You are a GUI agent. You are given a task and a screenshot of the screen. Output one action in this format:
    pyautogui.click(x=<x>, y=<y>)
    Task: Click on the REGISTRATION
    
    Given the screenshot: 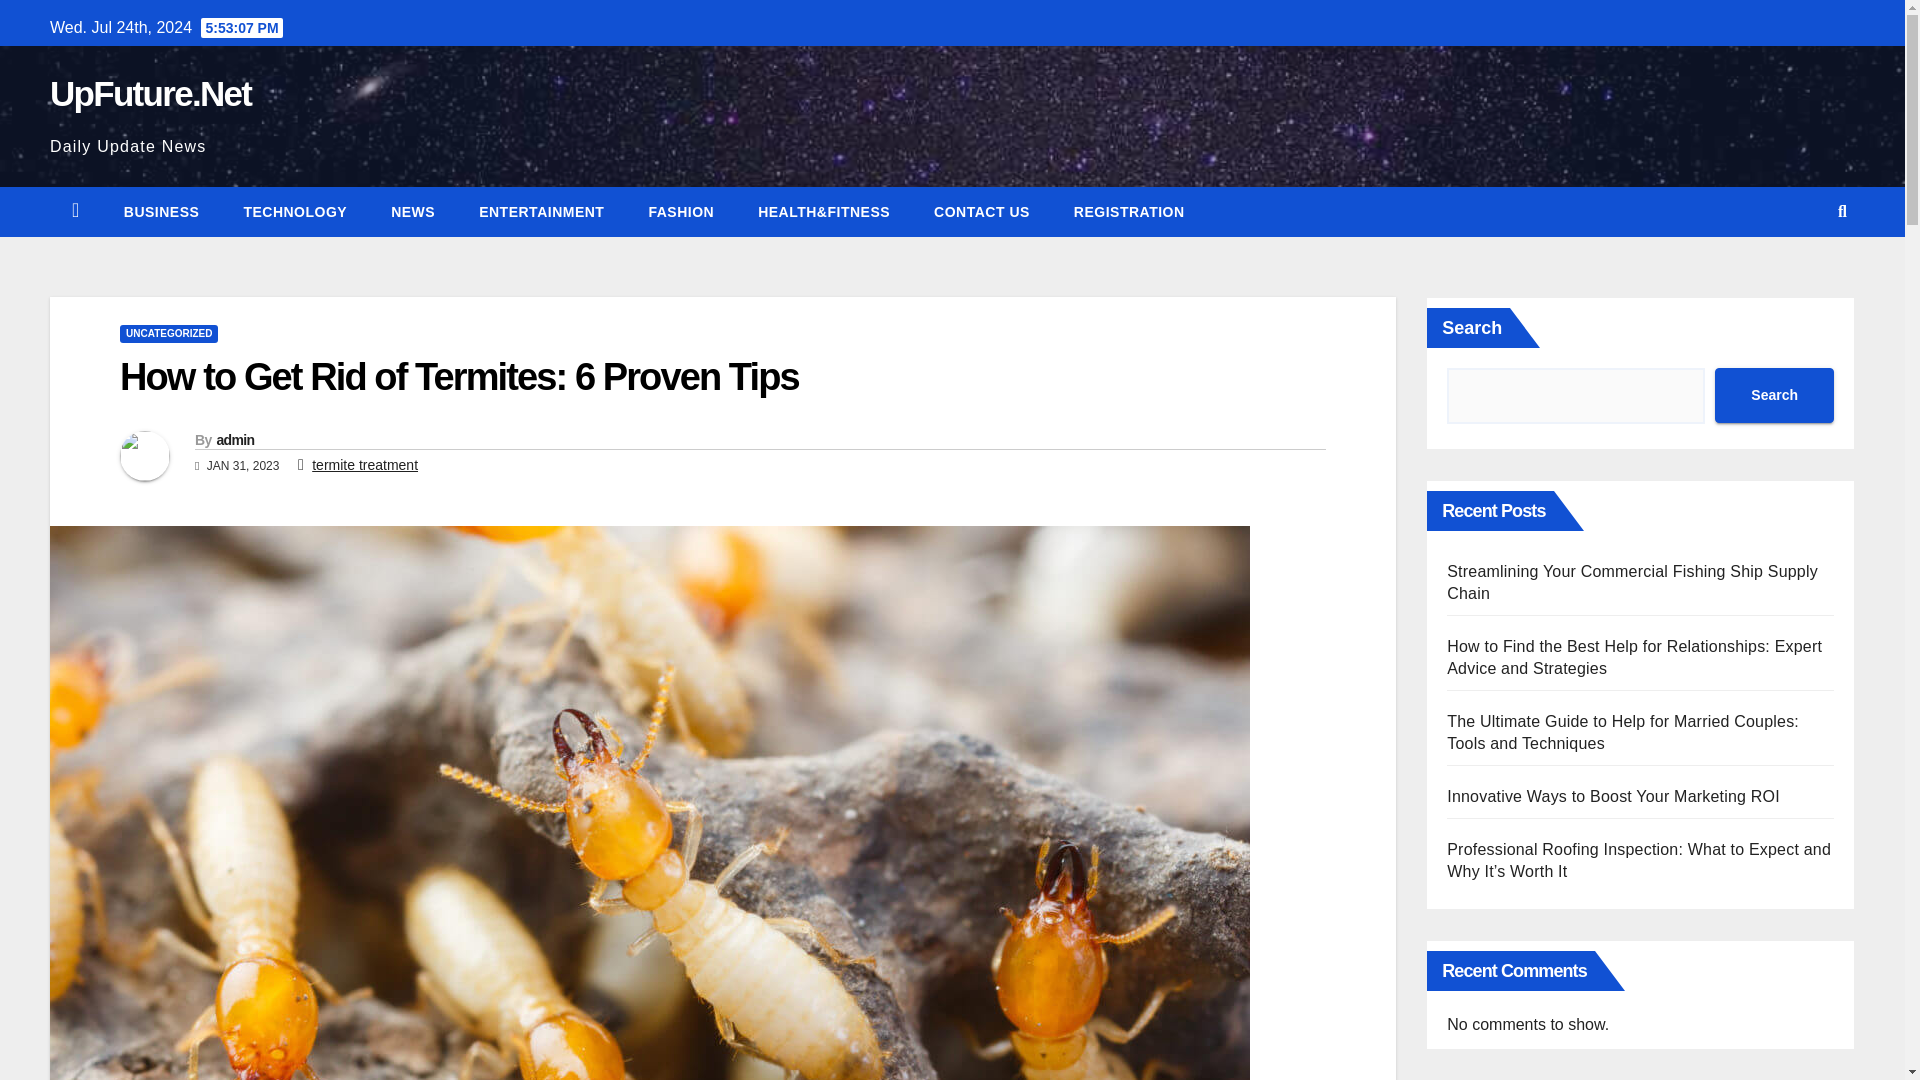 What is the action you would take?
    pyautogui.click(x=1130, y=210)
    